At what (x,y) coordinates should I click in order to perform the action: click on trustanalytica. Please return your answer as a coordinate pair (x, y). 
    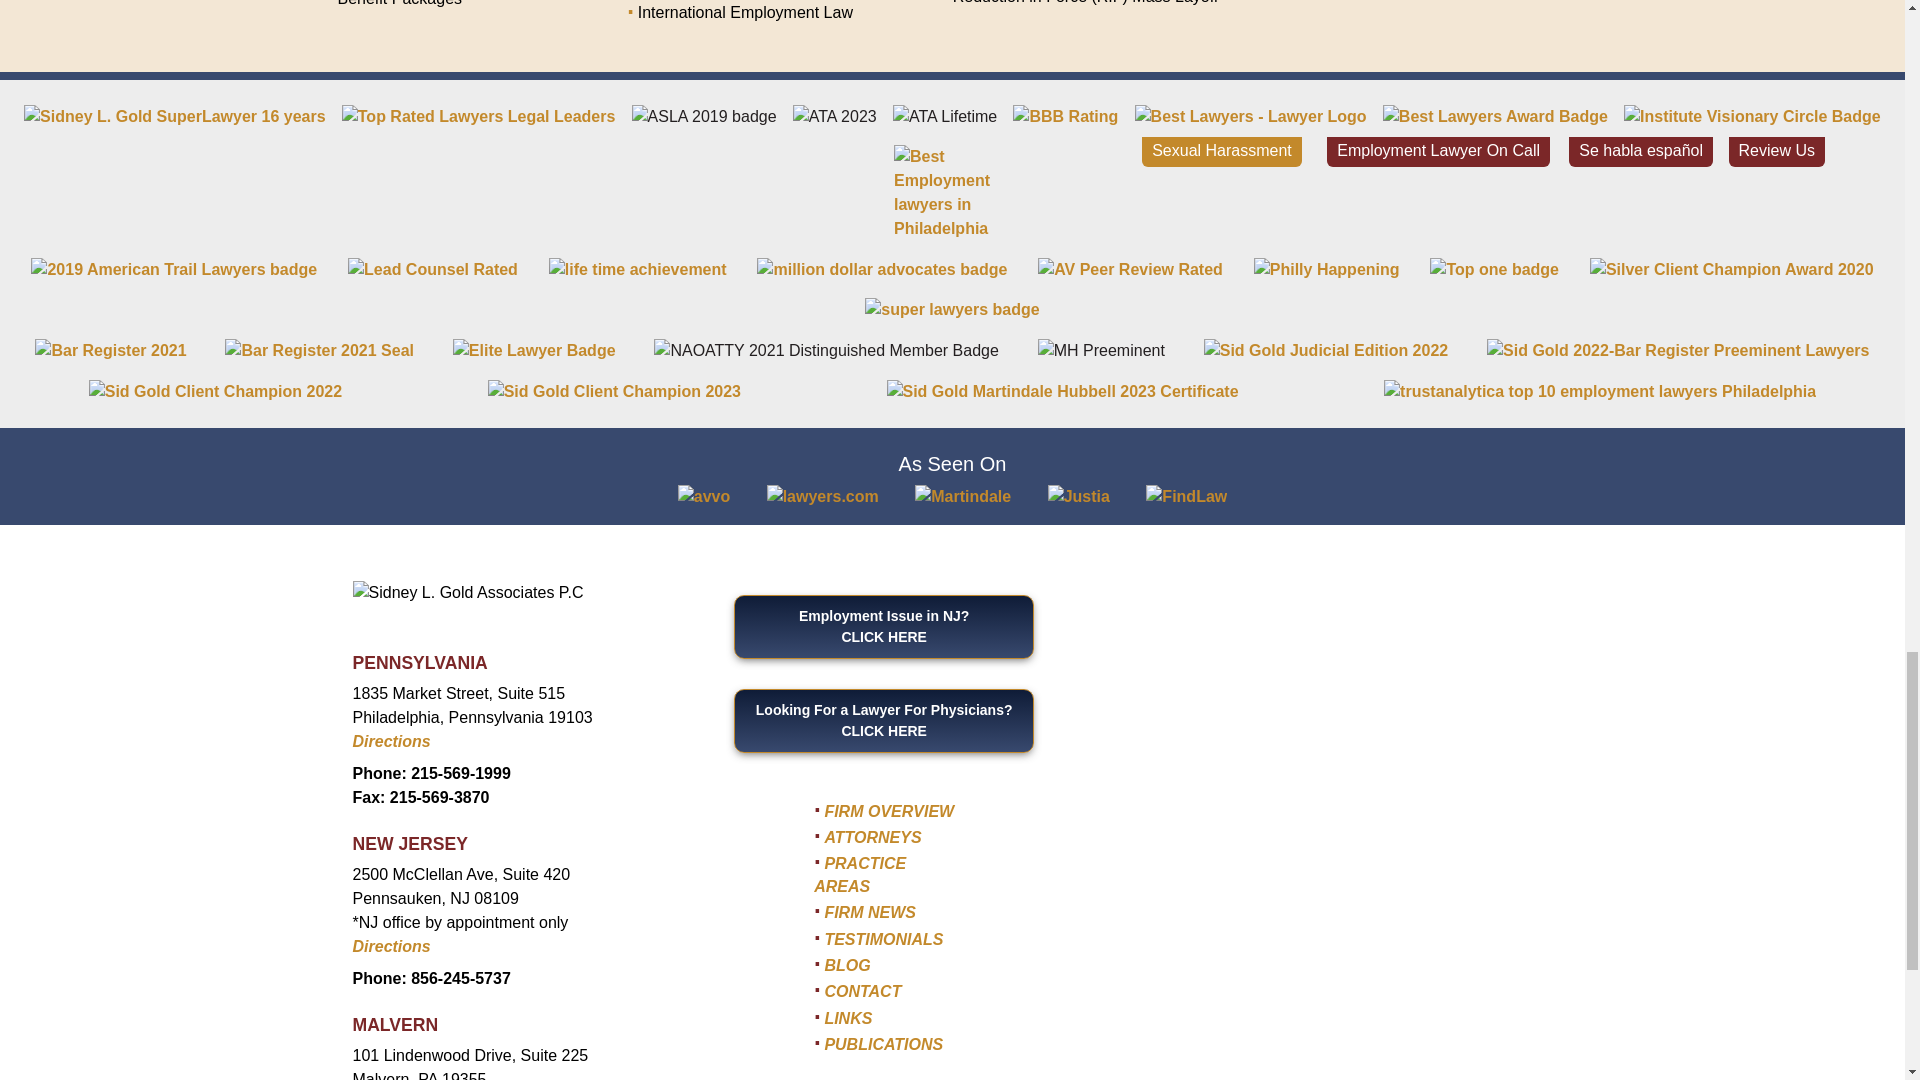
    Looking at the image, I should click on (1600, 390).